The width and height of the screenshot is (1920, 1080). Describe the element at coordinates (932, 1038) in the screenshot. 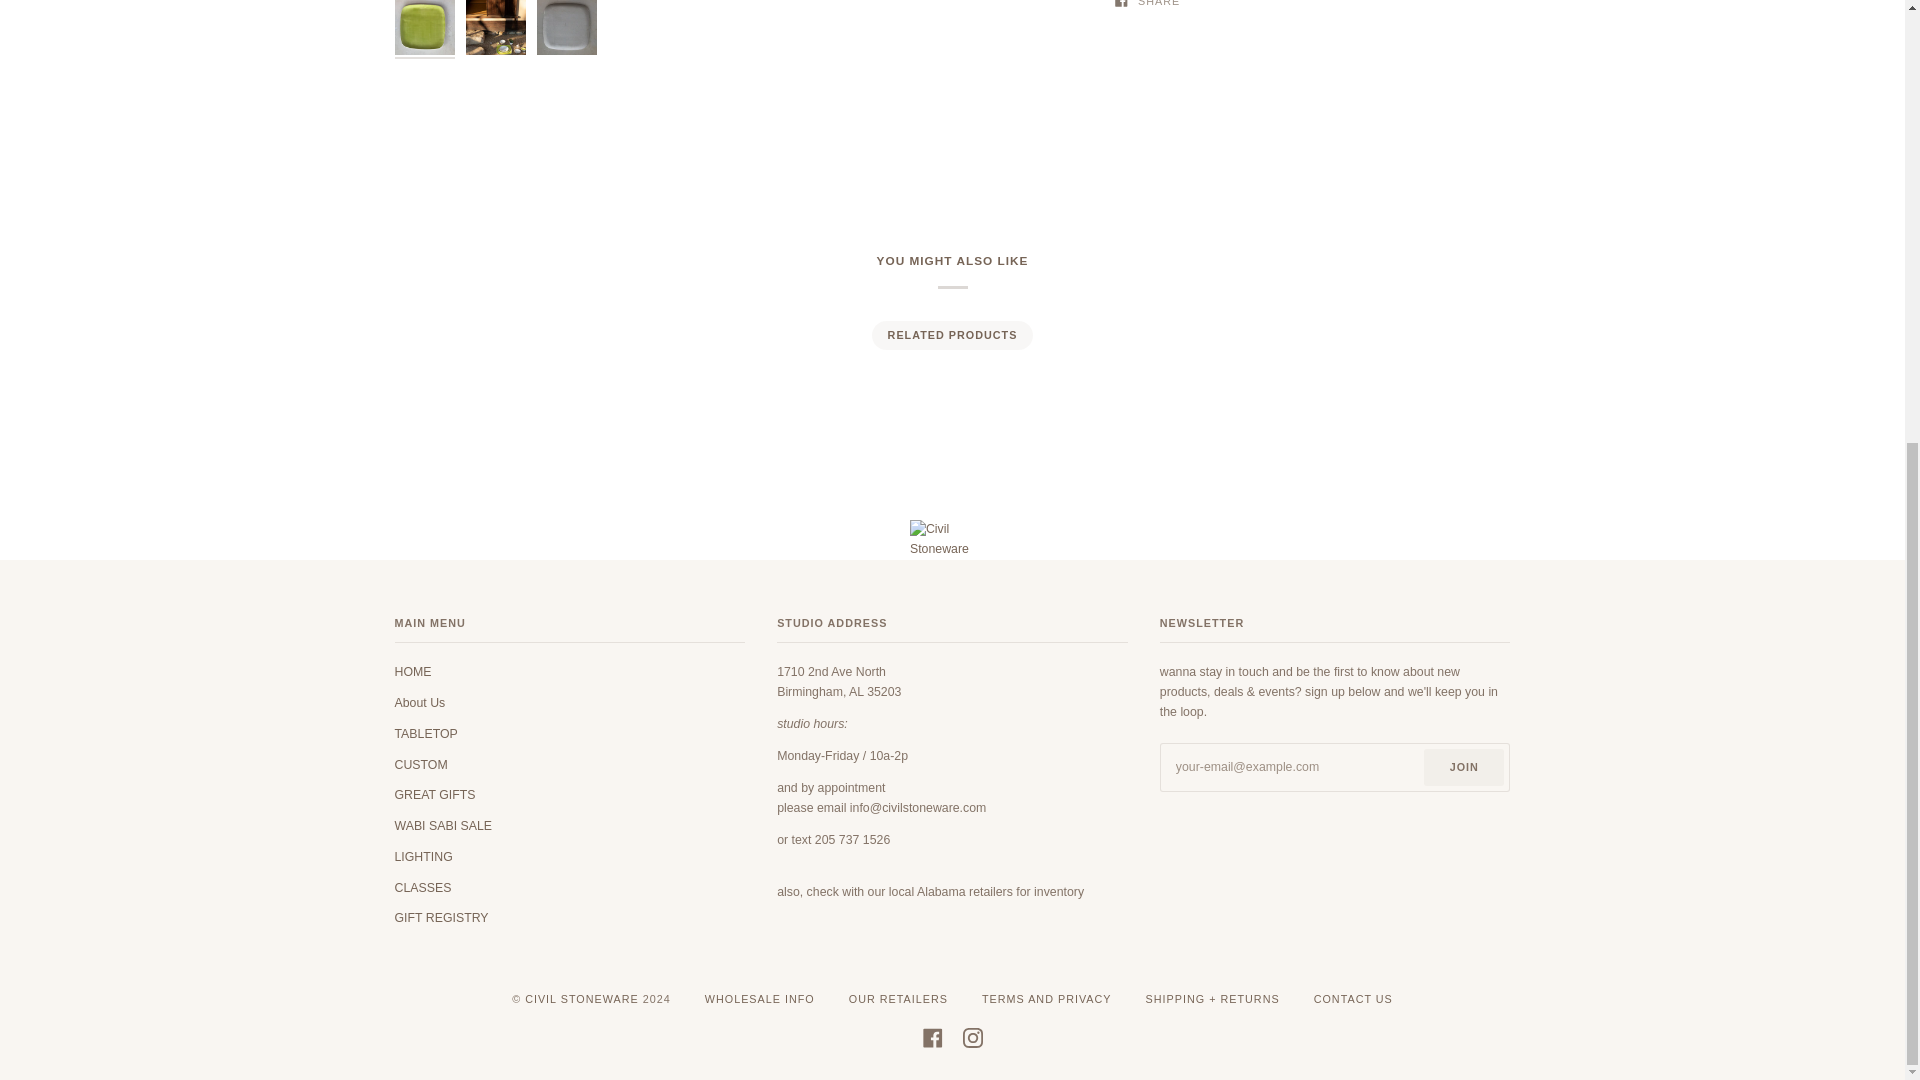

I see `Facebook` at that location.